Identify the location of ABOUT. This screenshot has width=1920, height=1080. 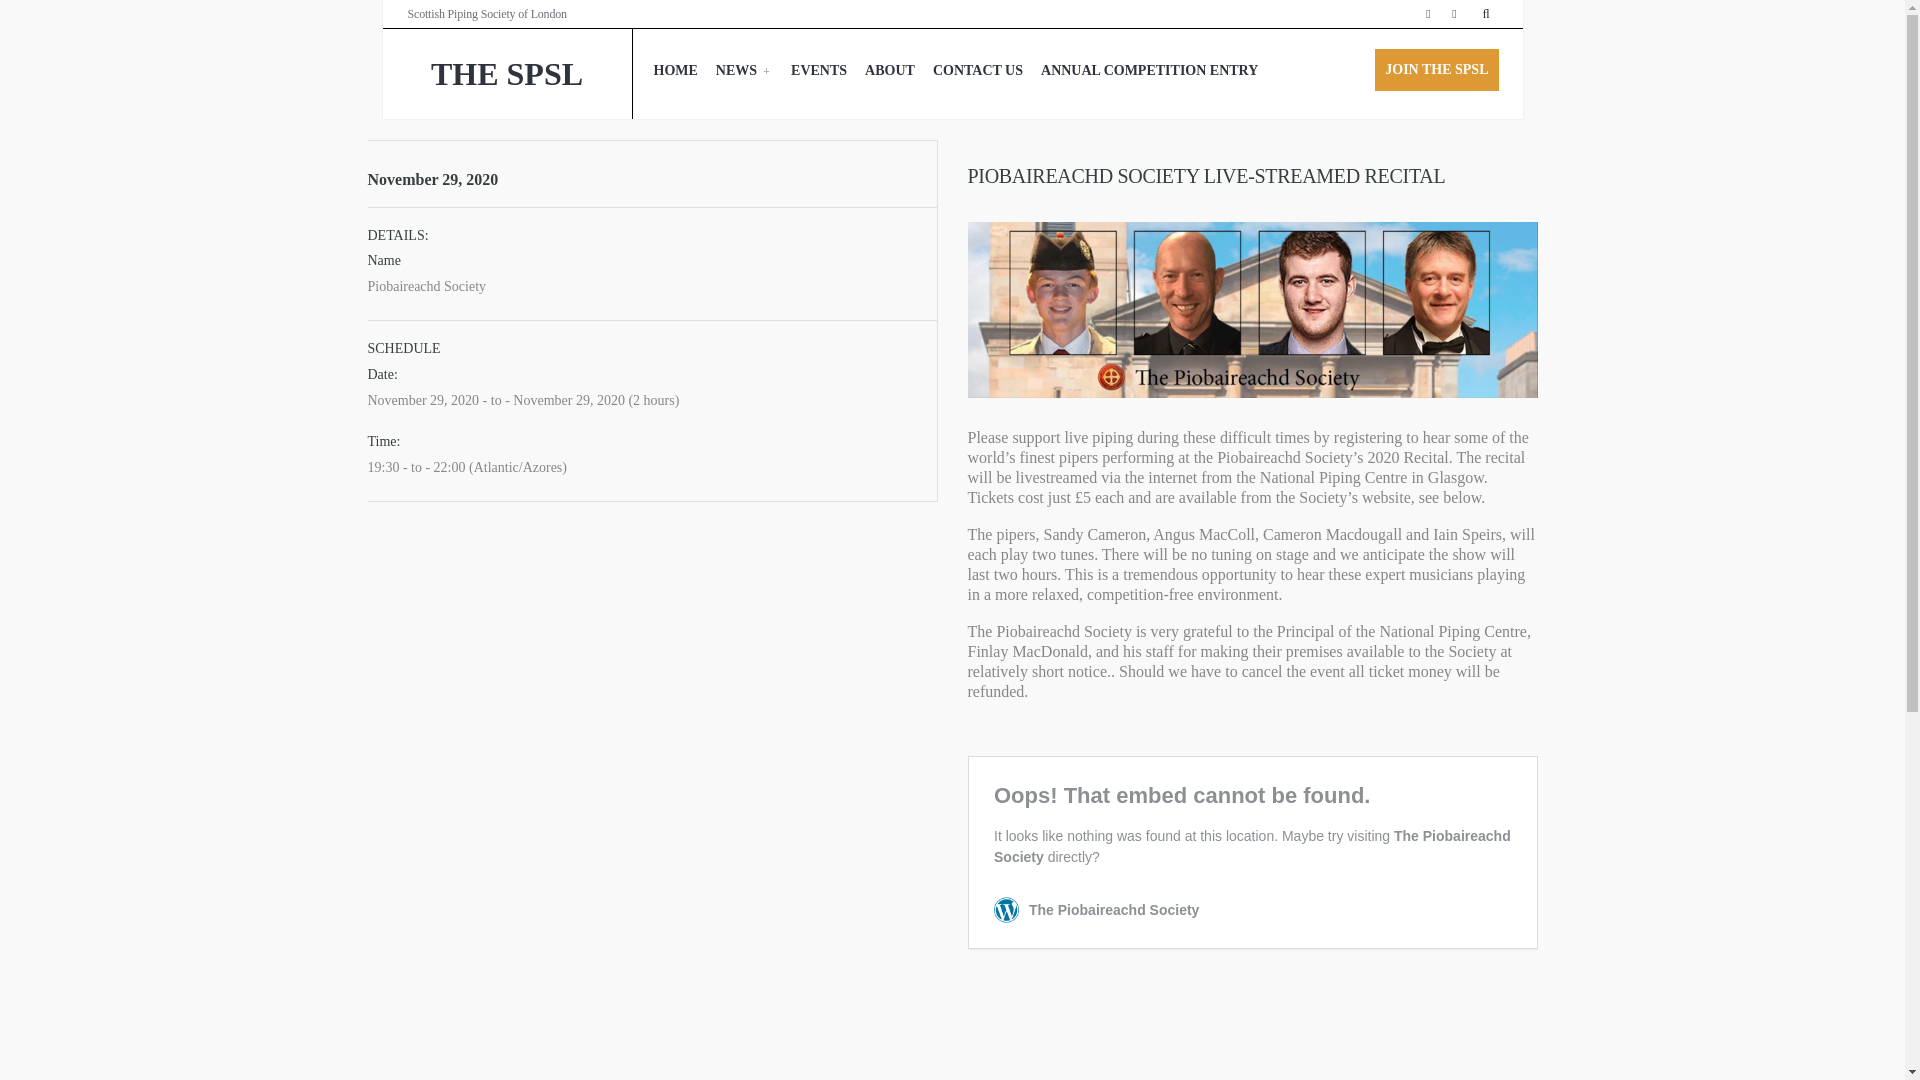
(890, 71).